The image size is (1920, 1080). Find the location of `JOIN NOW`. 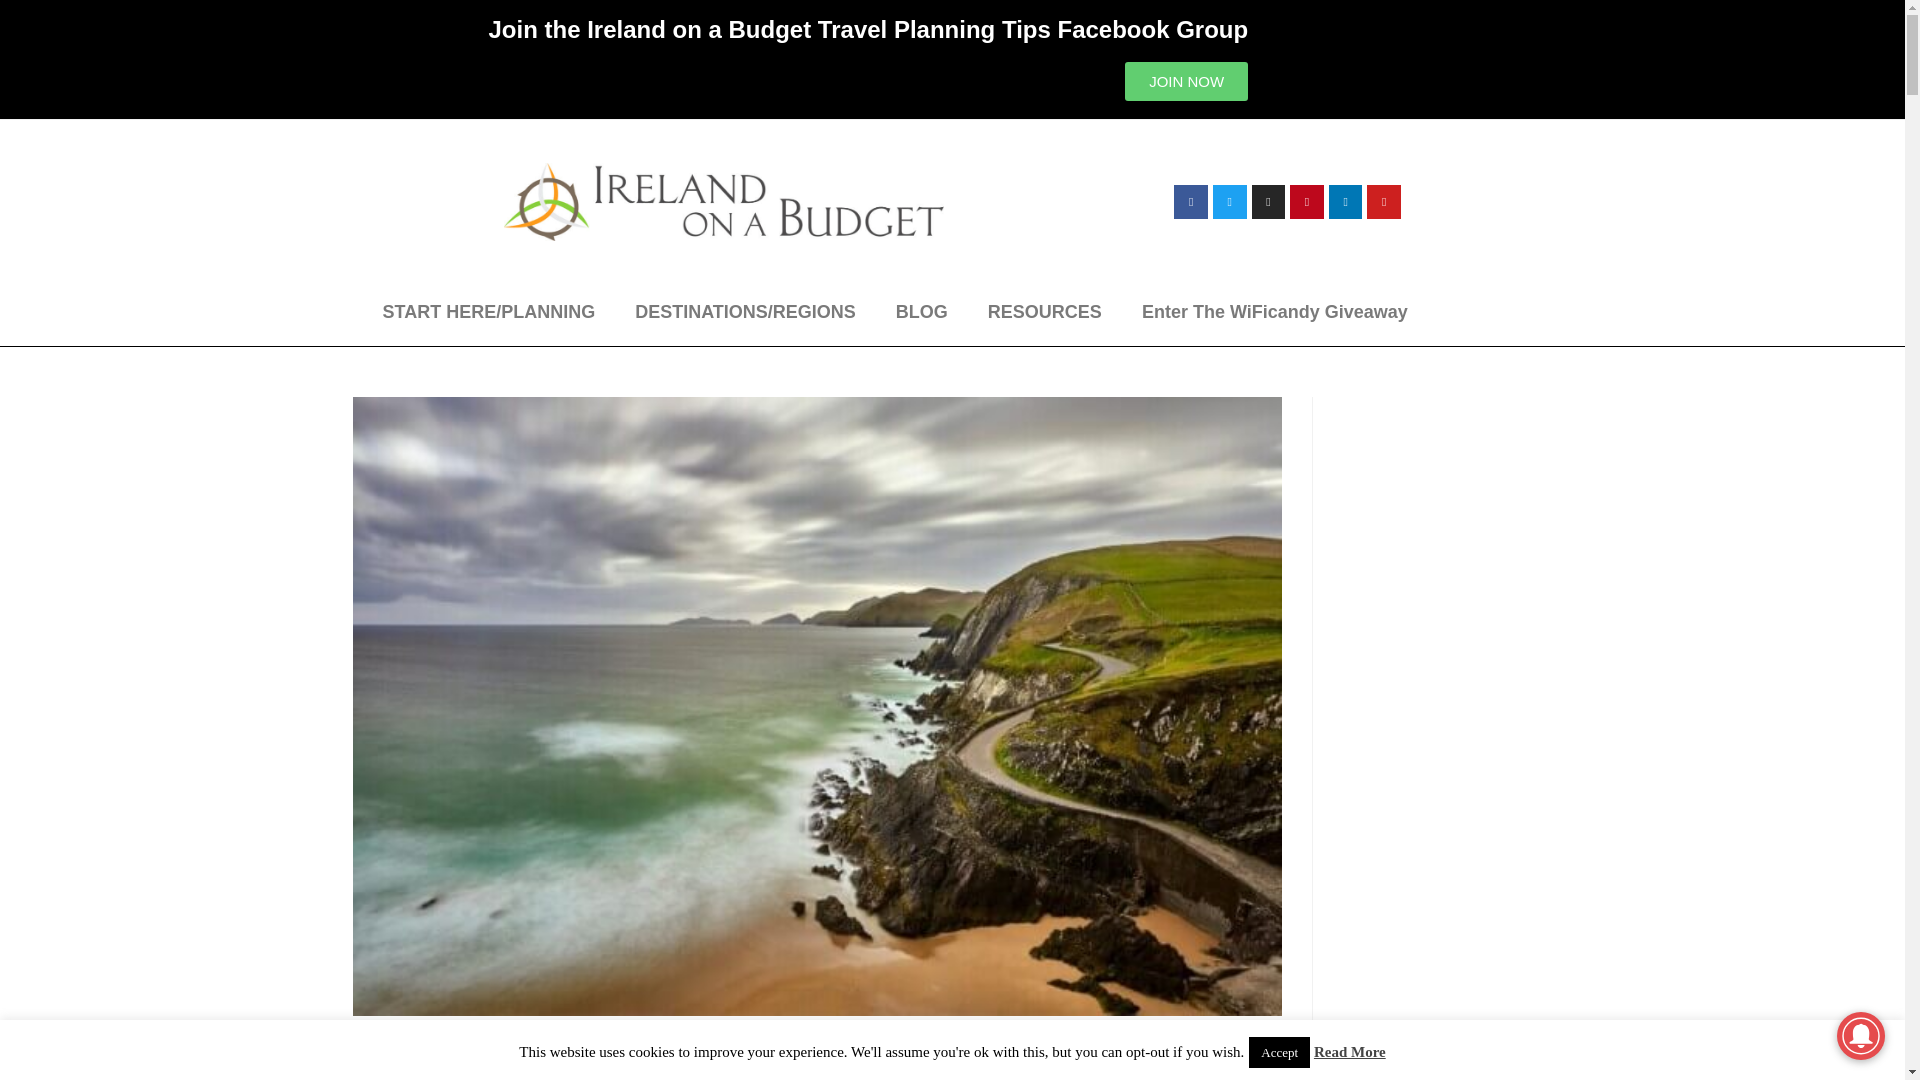

JOIN NOW is located at coordinates (1186, 81).